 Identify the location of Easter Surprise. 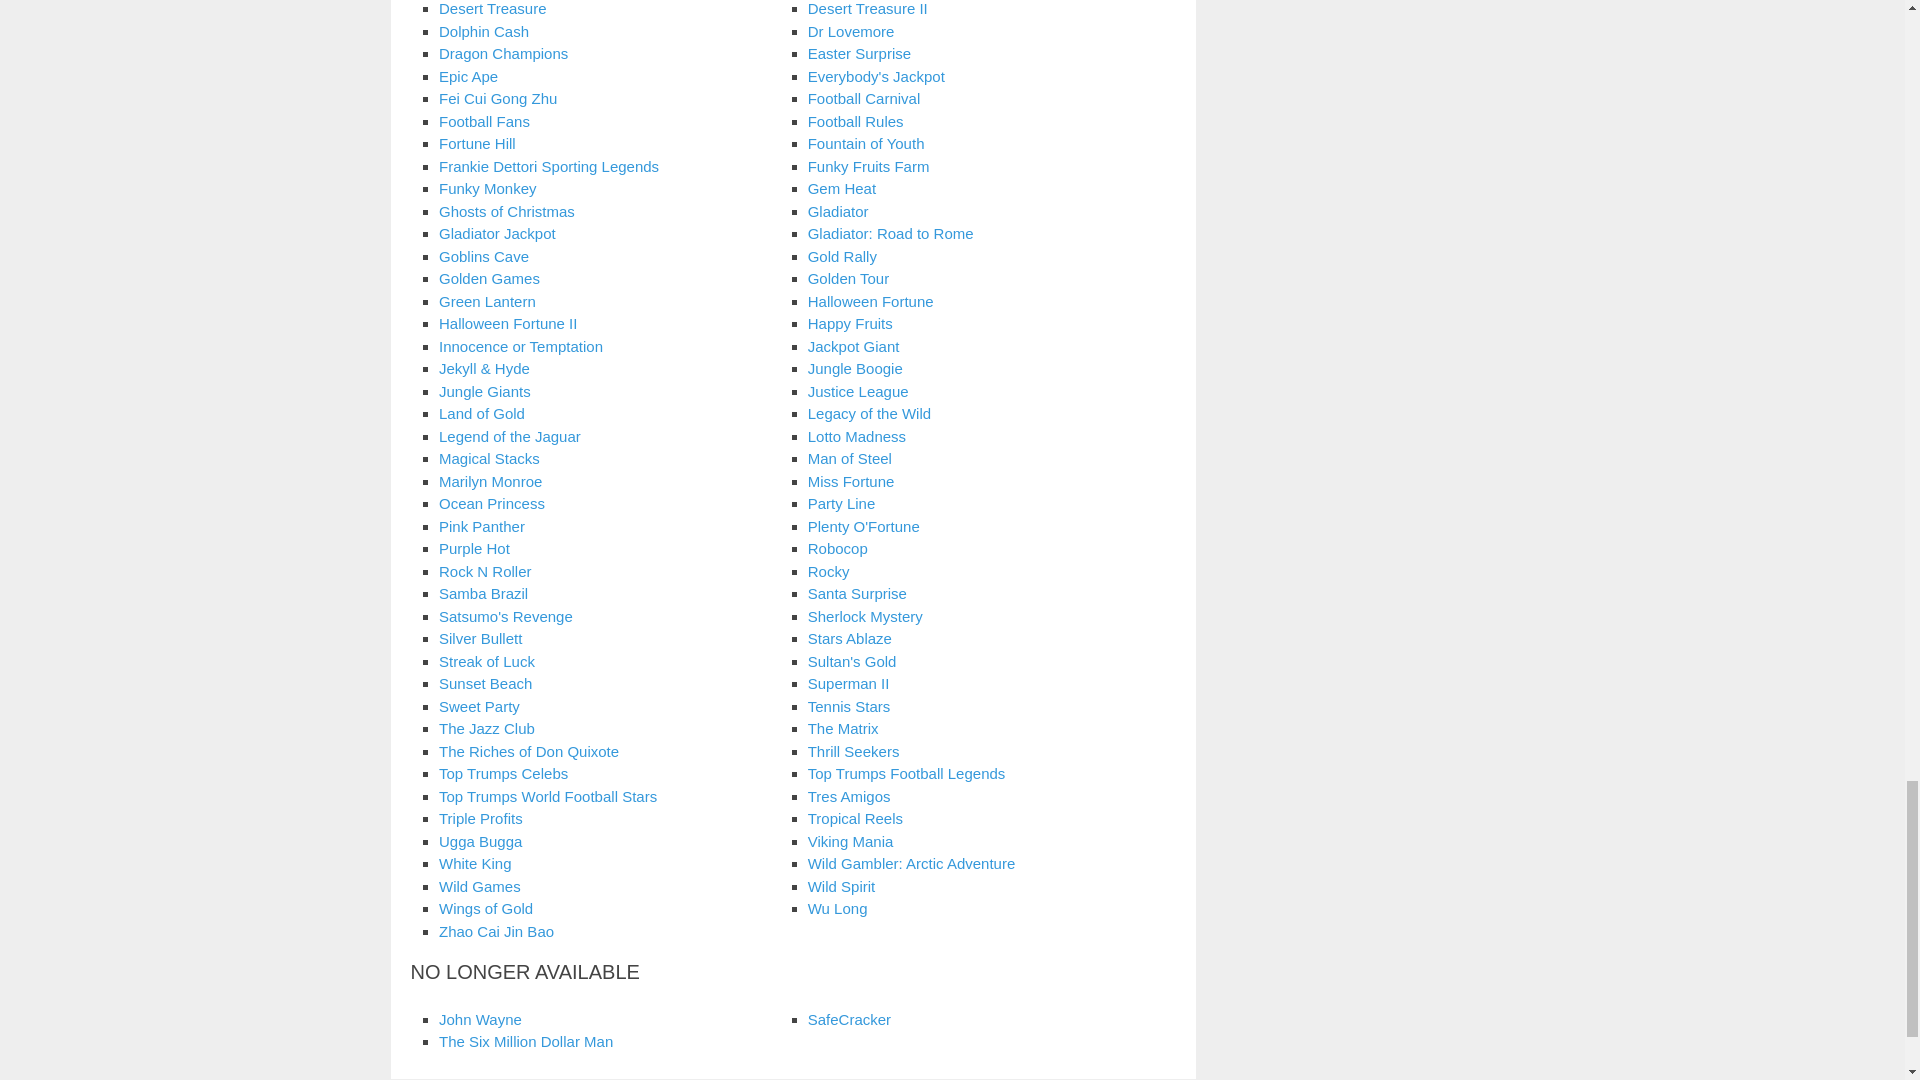
(859, 53).